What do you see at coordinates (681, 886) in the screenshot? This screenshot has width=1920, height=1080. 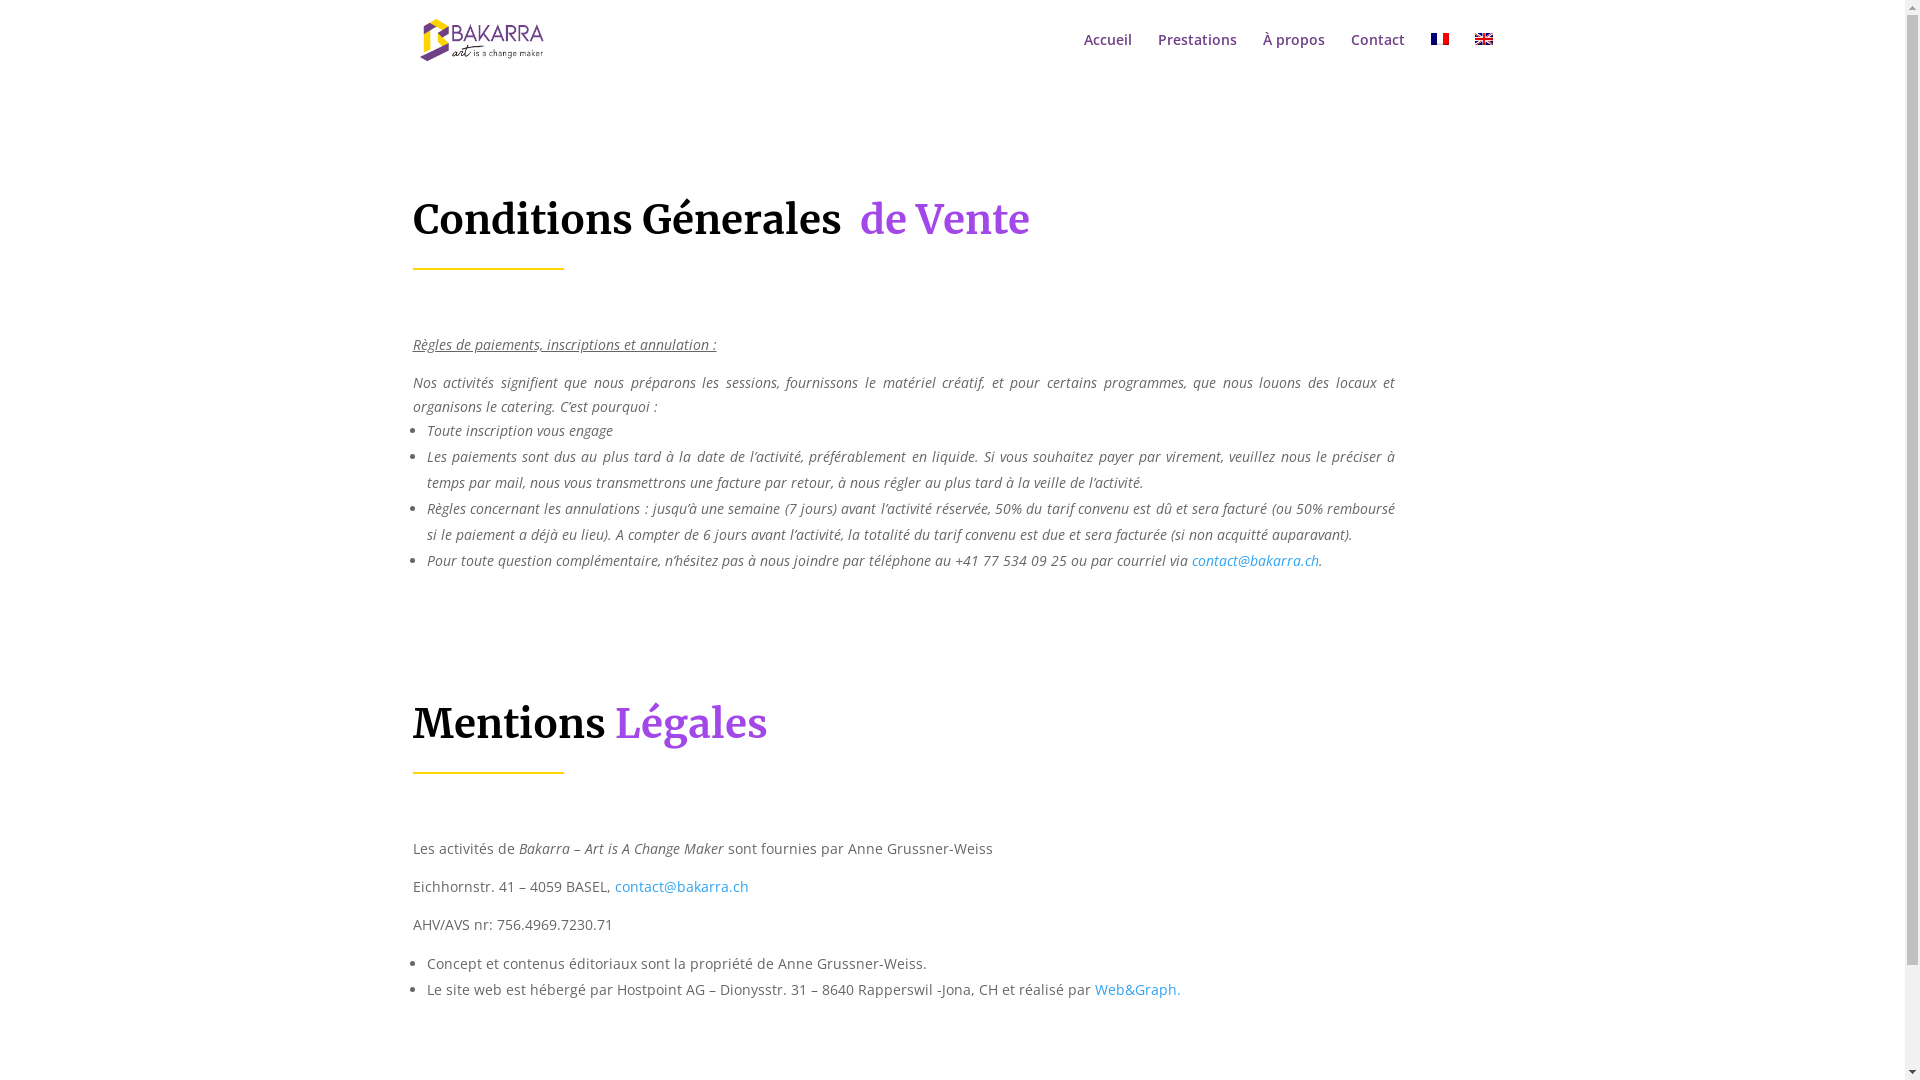 I see `contact@bakarra.ch` at bounding box center [681, 886].